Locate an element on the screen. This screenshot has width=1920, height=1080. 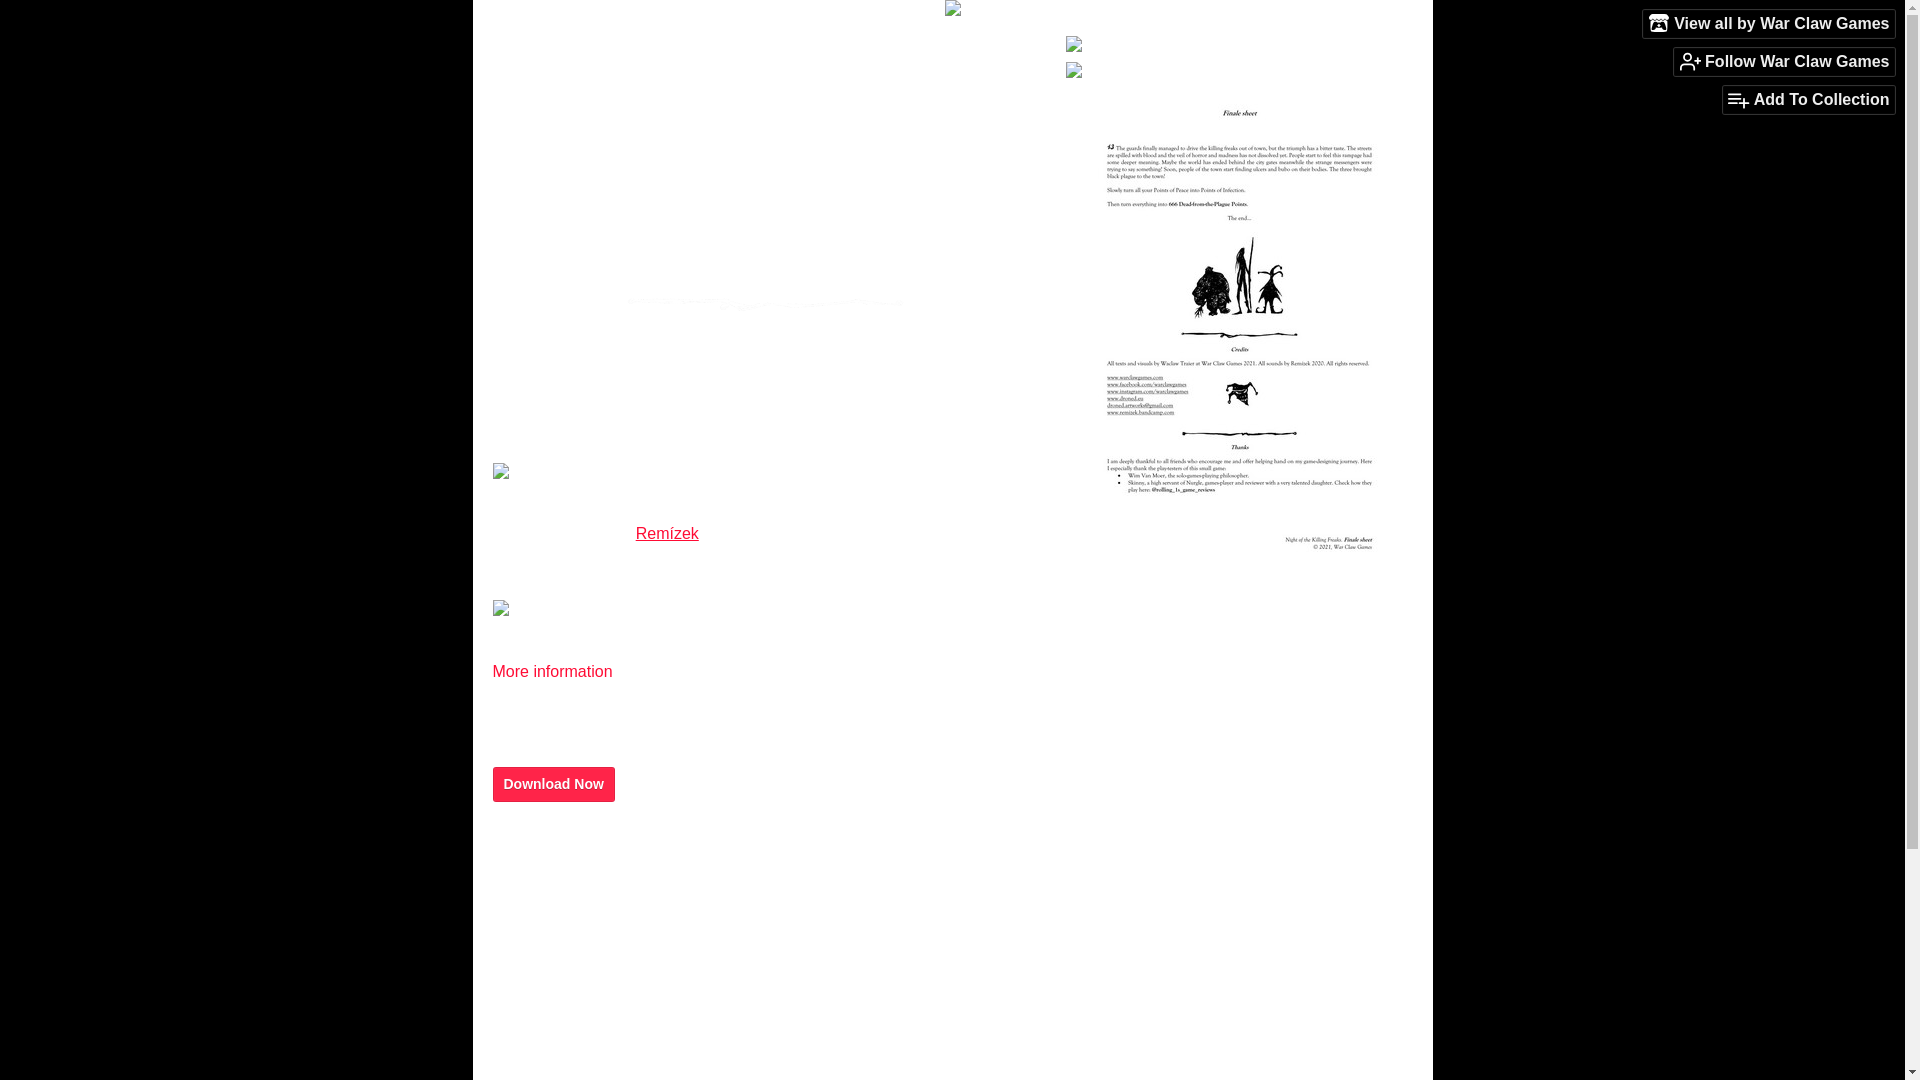
Game booklet LETTER.pdf is located at coordinates (592, 934).